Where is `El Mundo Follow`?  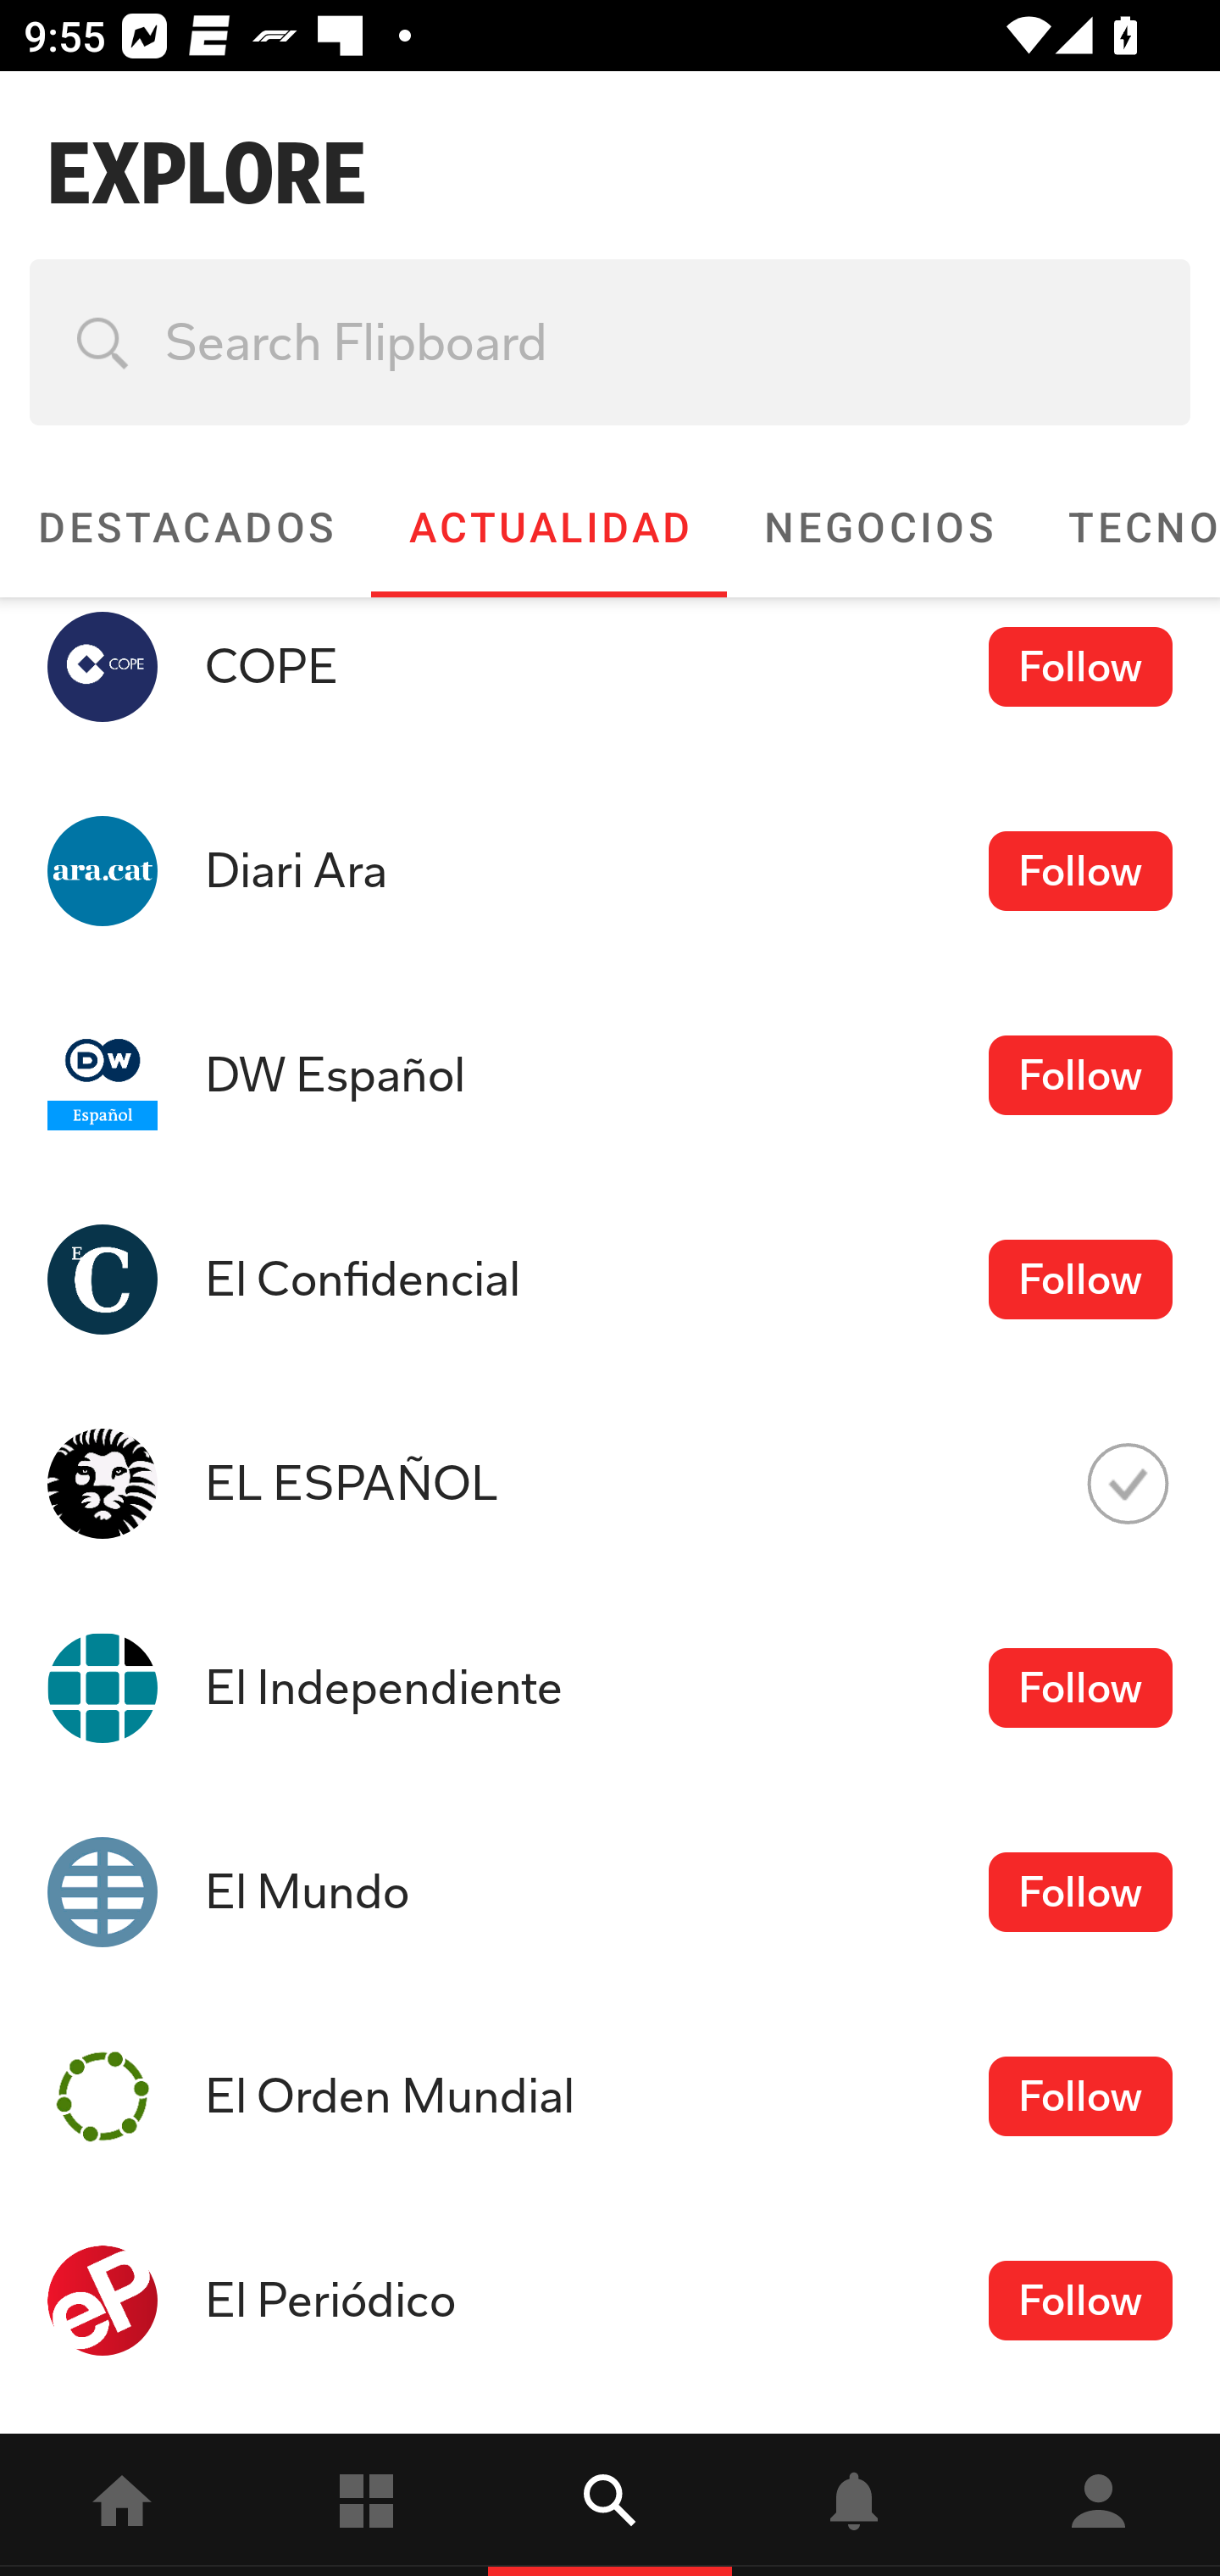
El Mundo Follow is located at coordinates (610, 1891).